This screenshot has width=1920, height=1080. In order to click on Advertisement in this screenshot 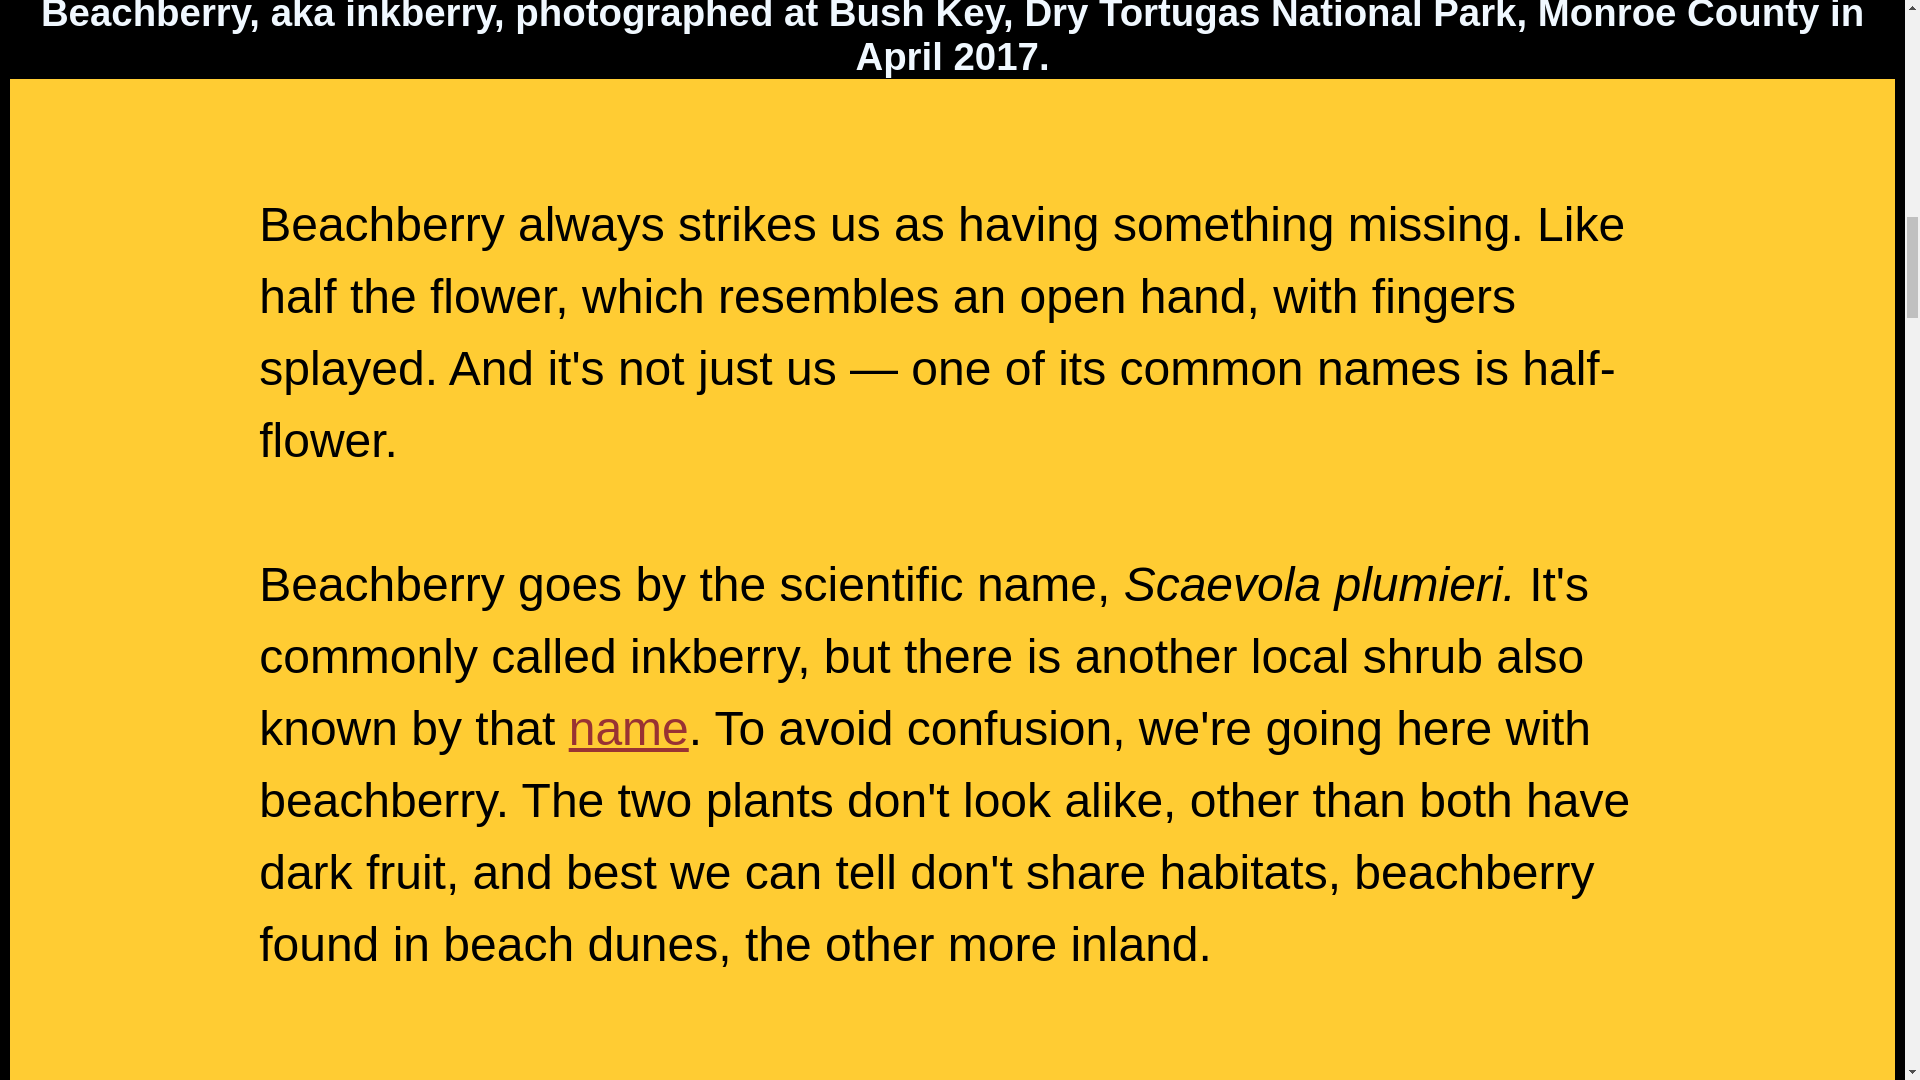, I will do `click(951, 1030)`.